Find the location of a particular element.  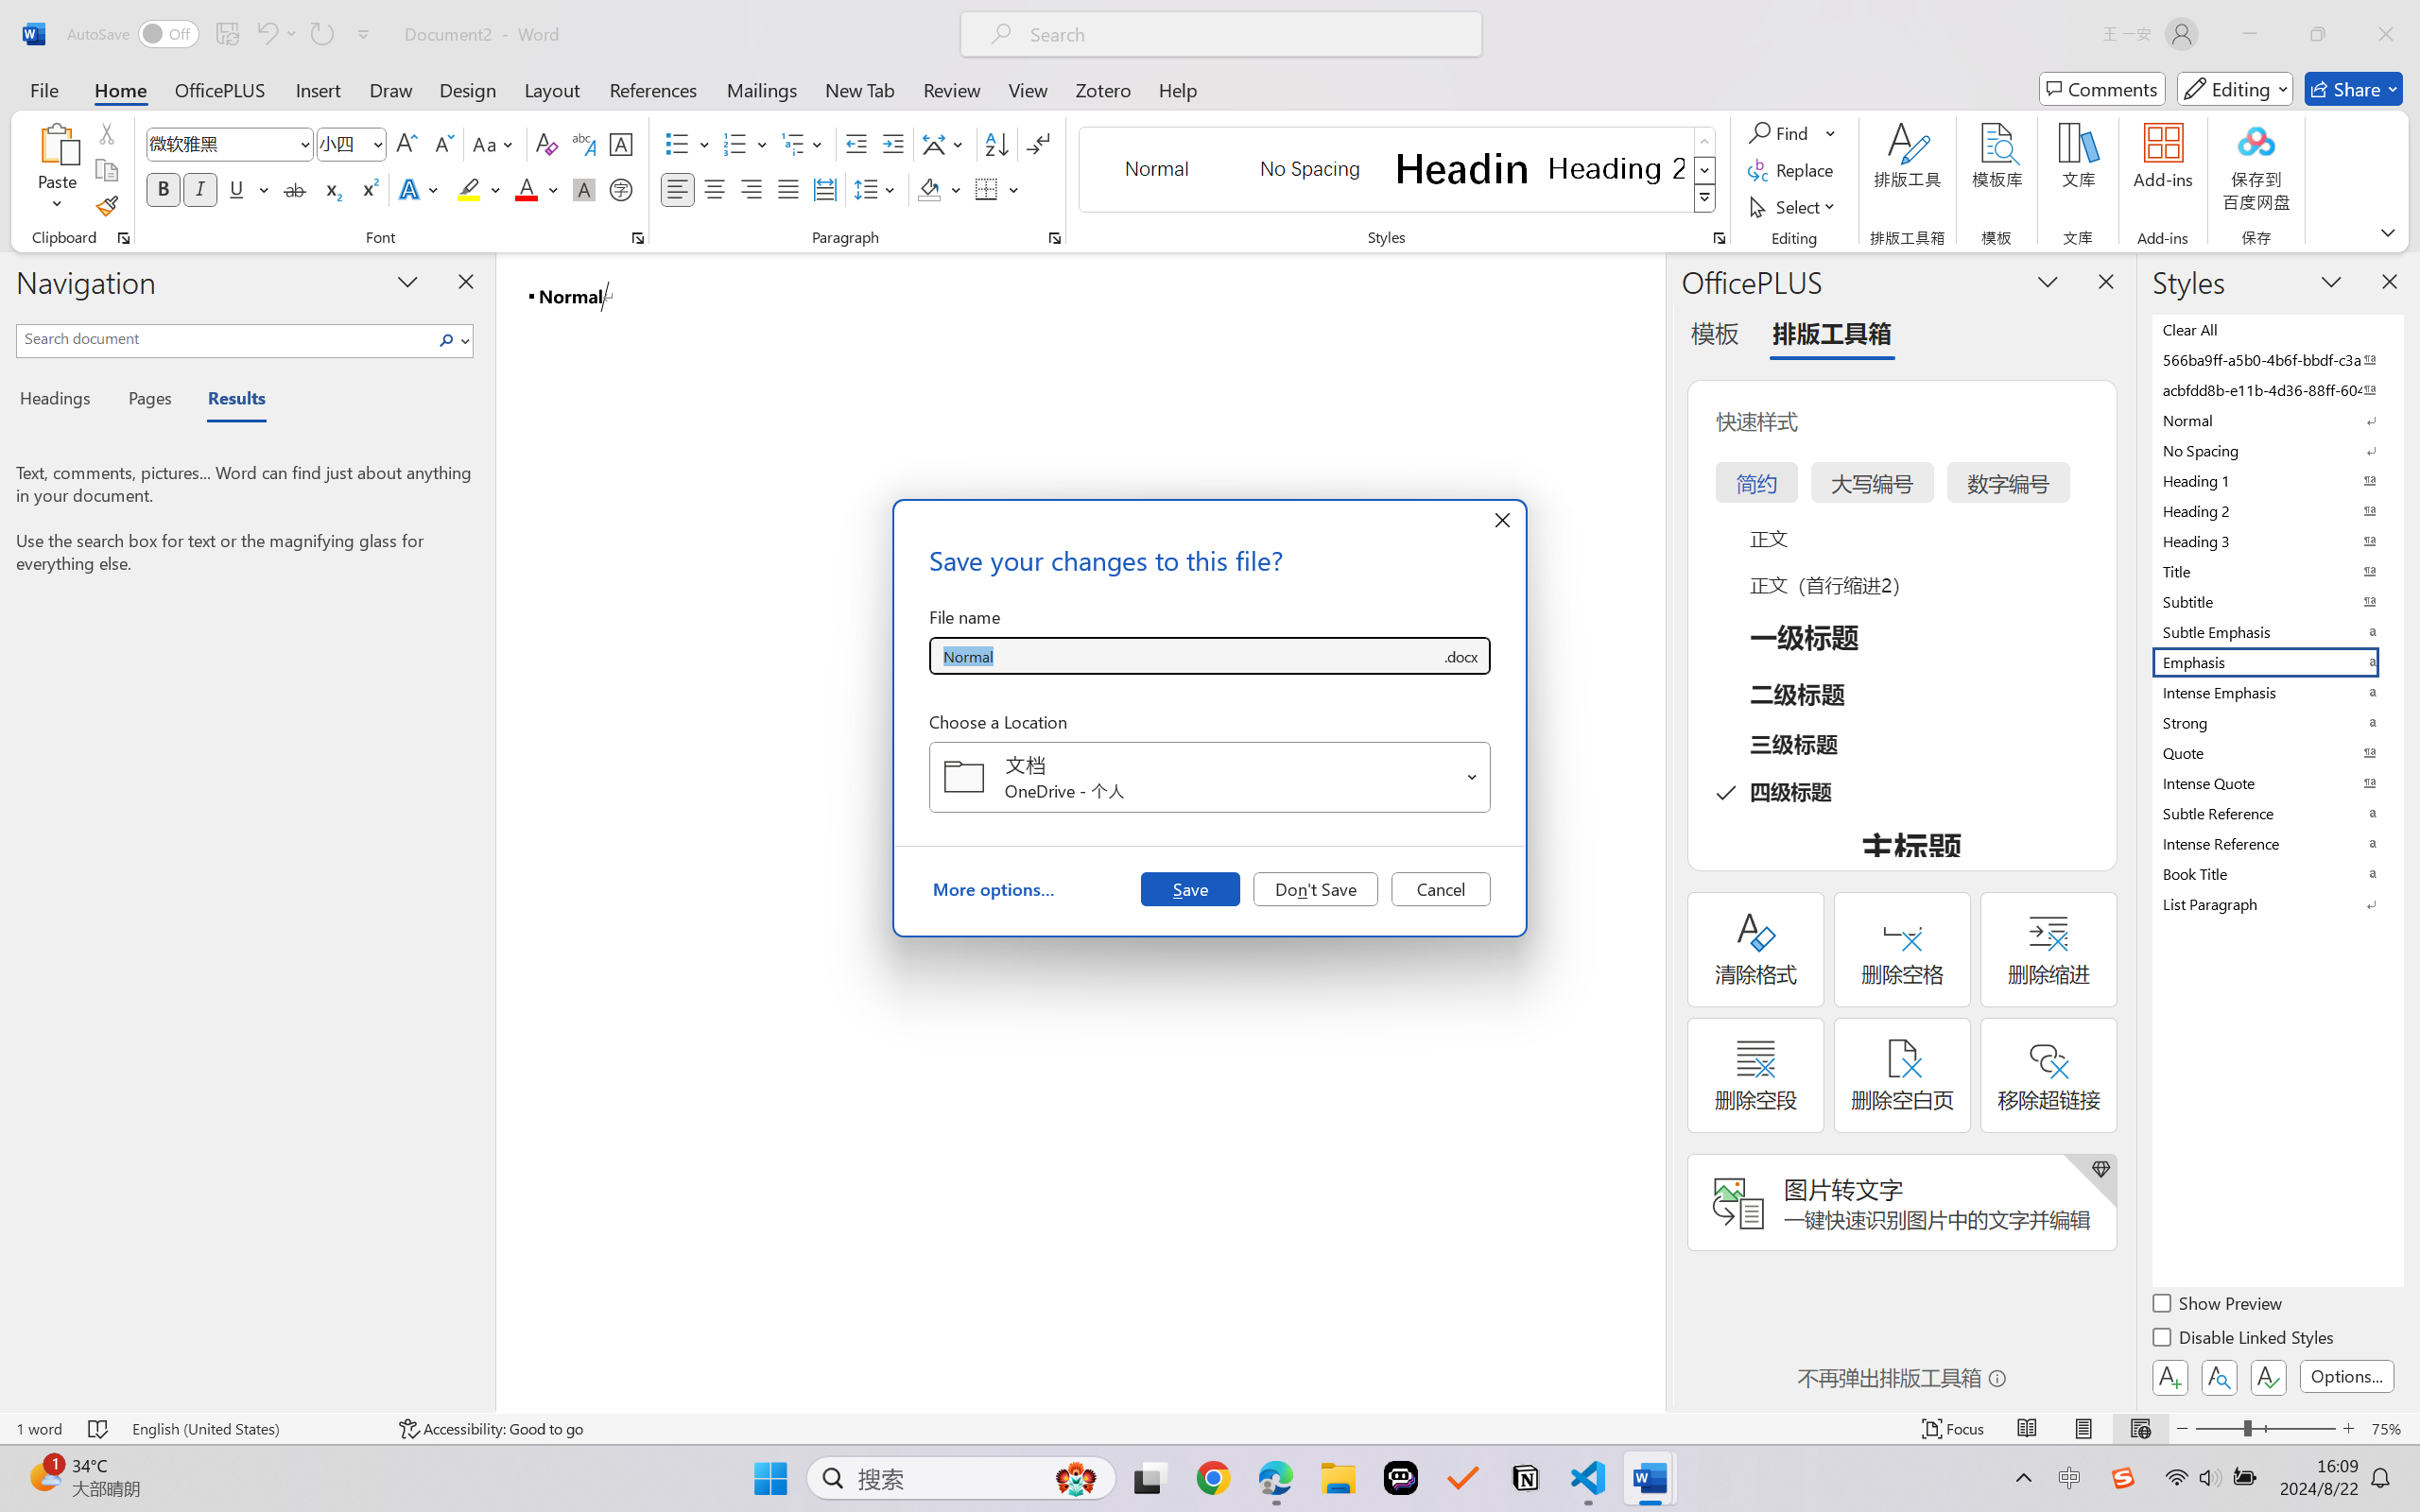

Asian Layout is located at coordinates (945, 144).